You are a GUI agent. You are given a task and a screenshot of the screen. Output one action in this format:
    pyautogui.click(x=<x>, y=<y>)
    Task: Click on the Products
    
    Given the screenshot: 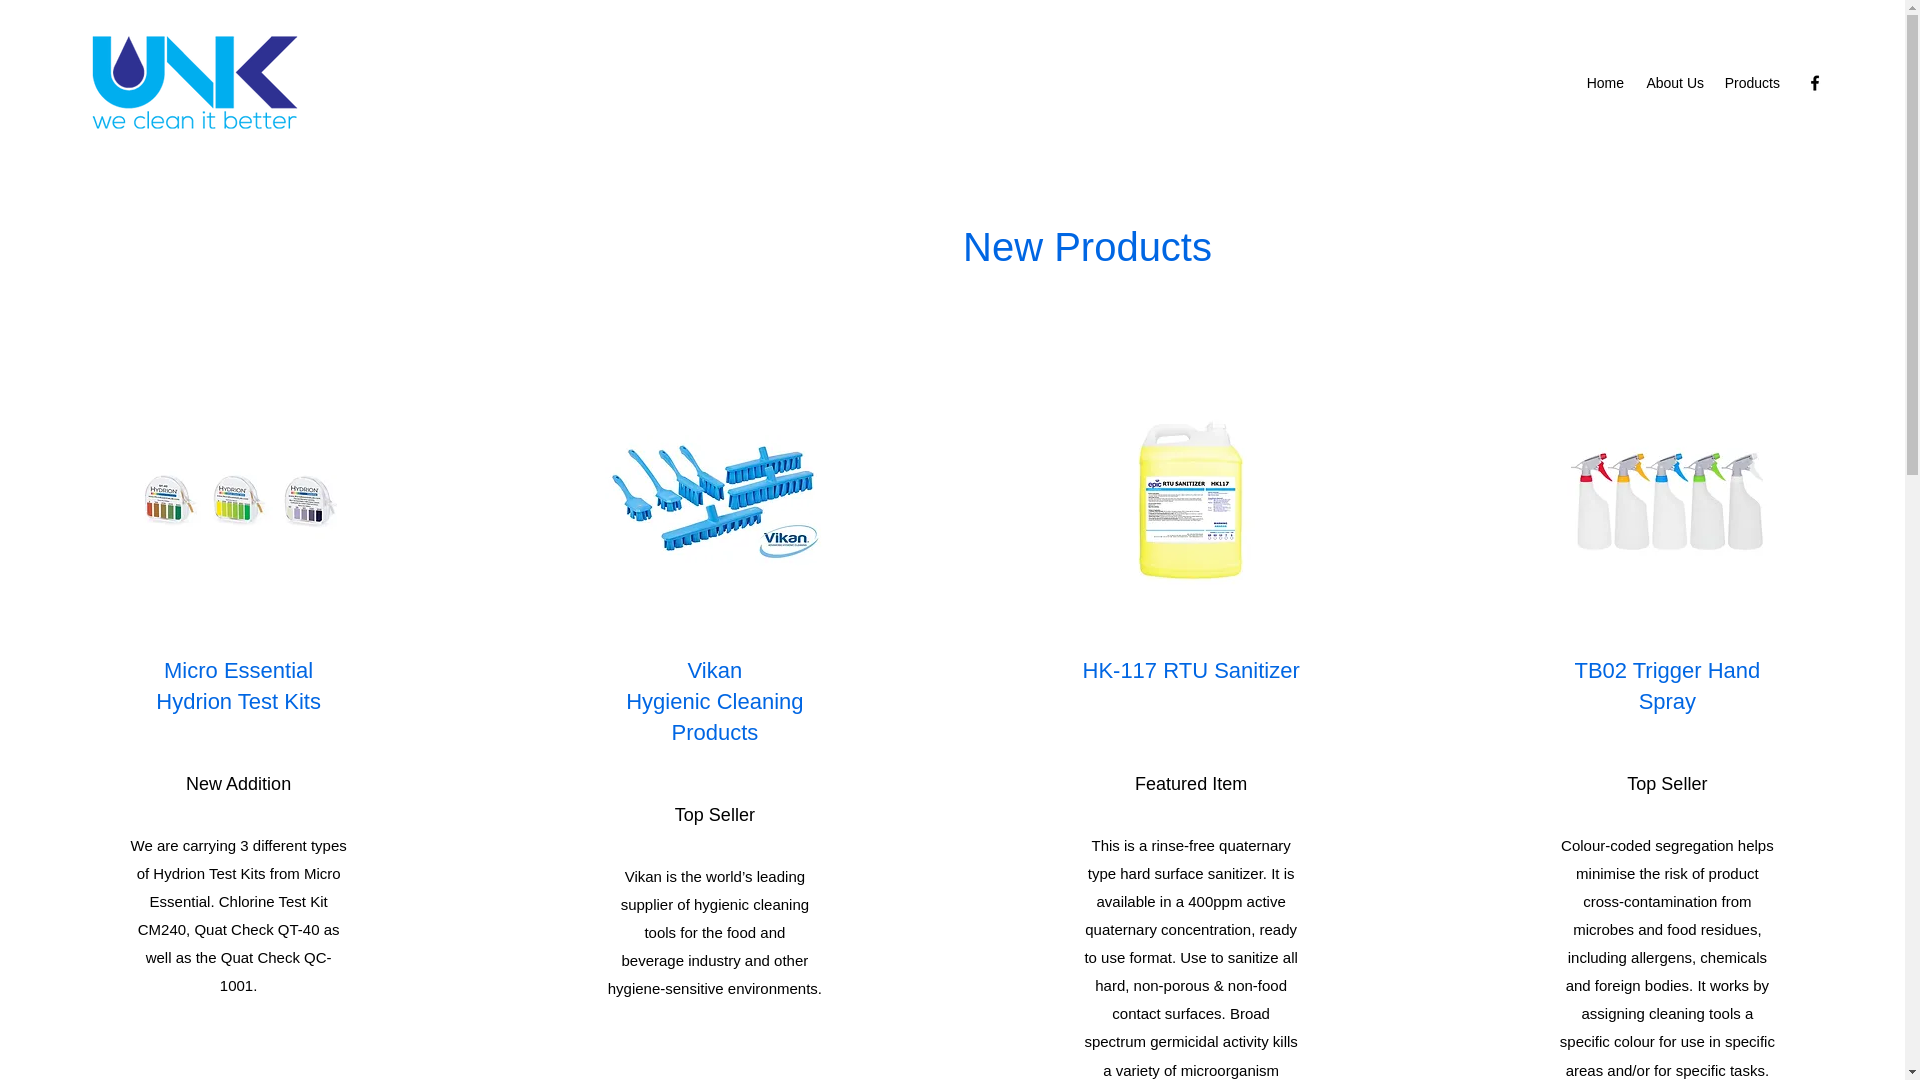 What is the action you would take?
    pyautogui.click(x=1752, y=83)
    